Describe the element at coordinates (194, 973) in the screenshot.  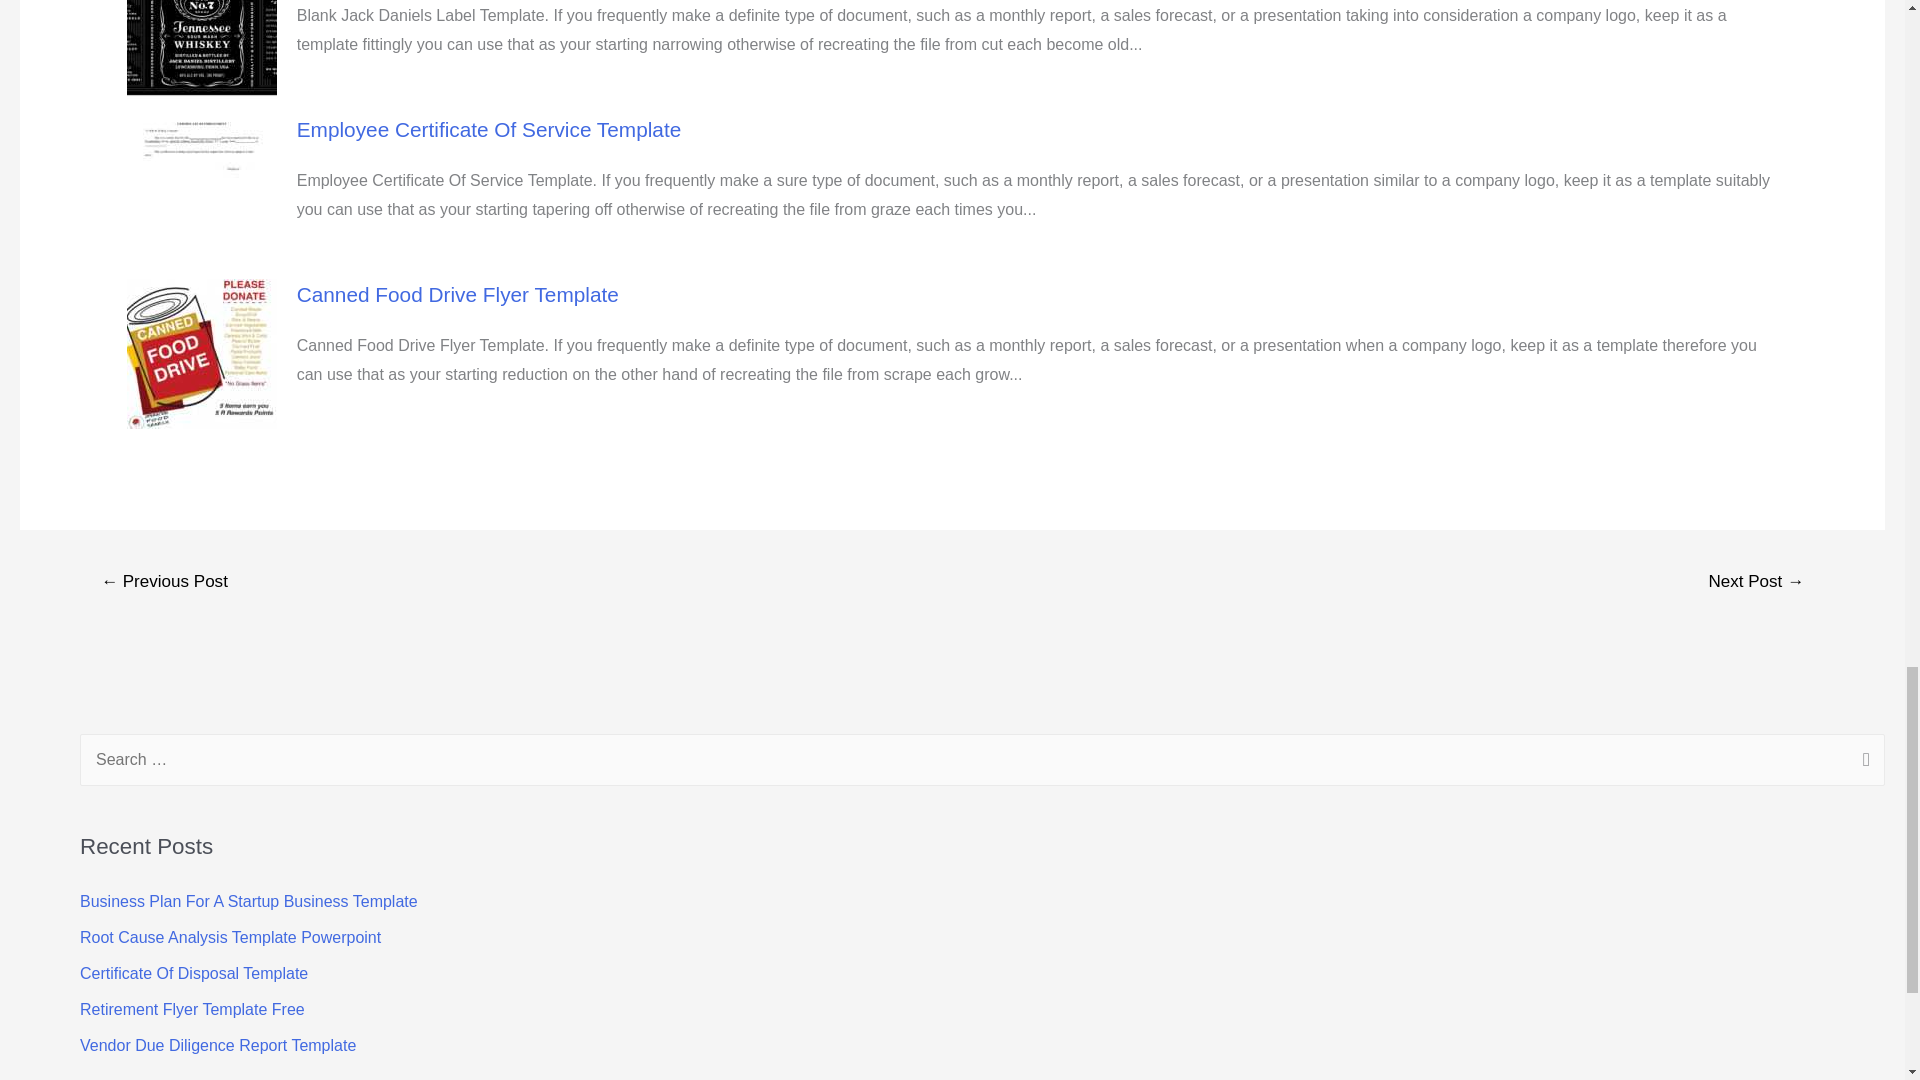
I see `Certificate Of Disposal Template` at that location.